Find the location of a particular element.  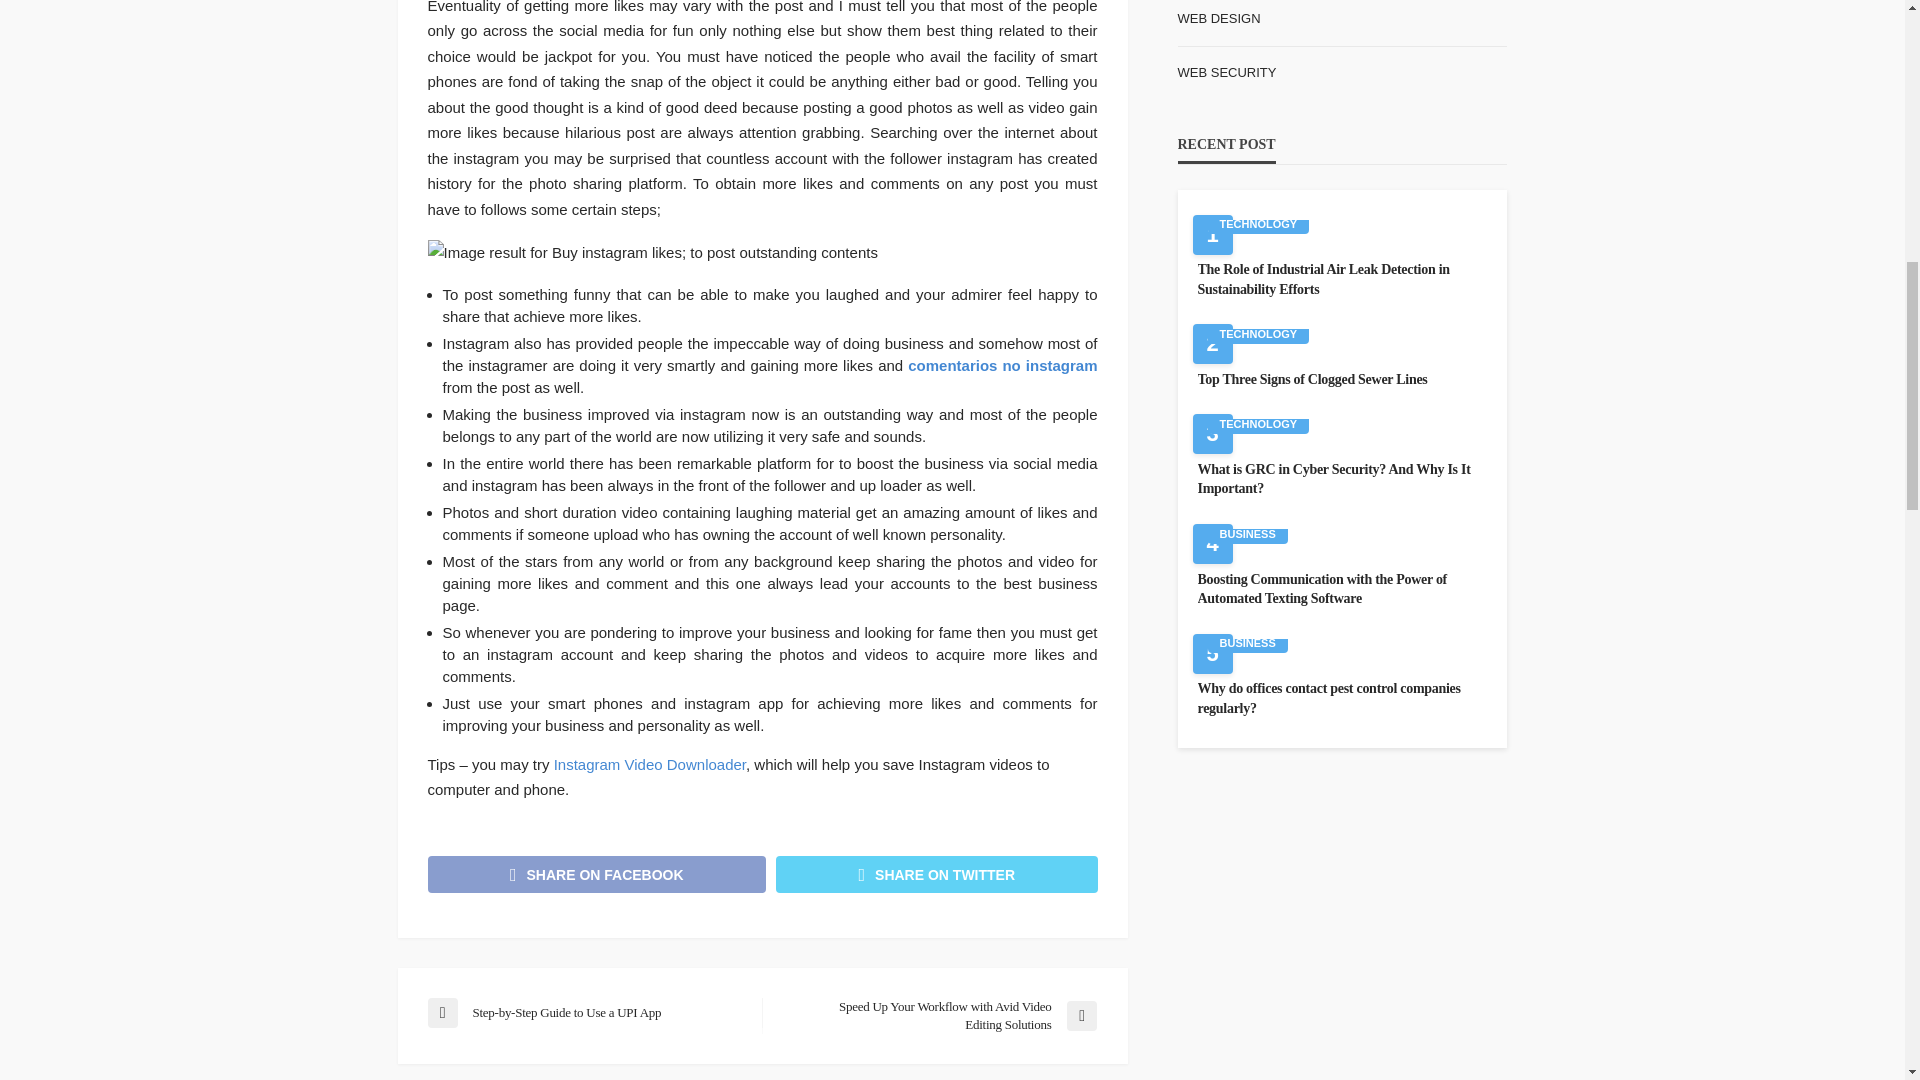

Step-by-Step Guide to Use a UPI App is located at coordinates (584, 1012).